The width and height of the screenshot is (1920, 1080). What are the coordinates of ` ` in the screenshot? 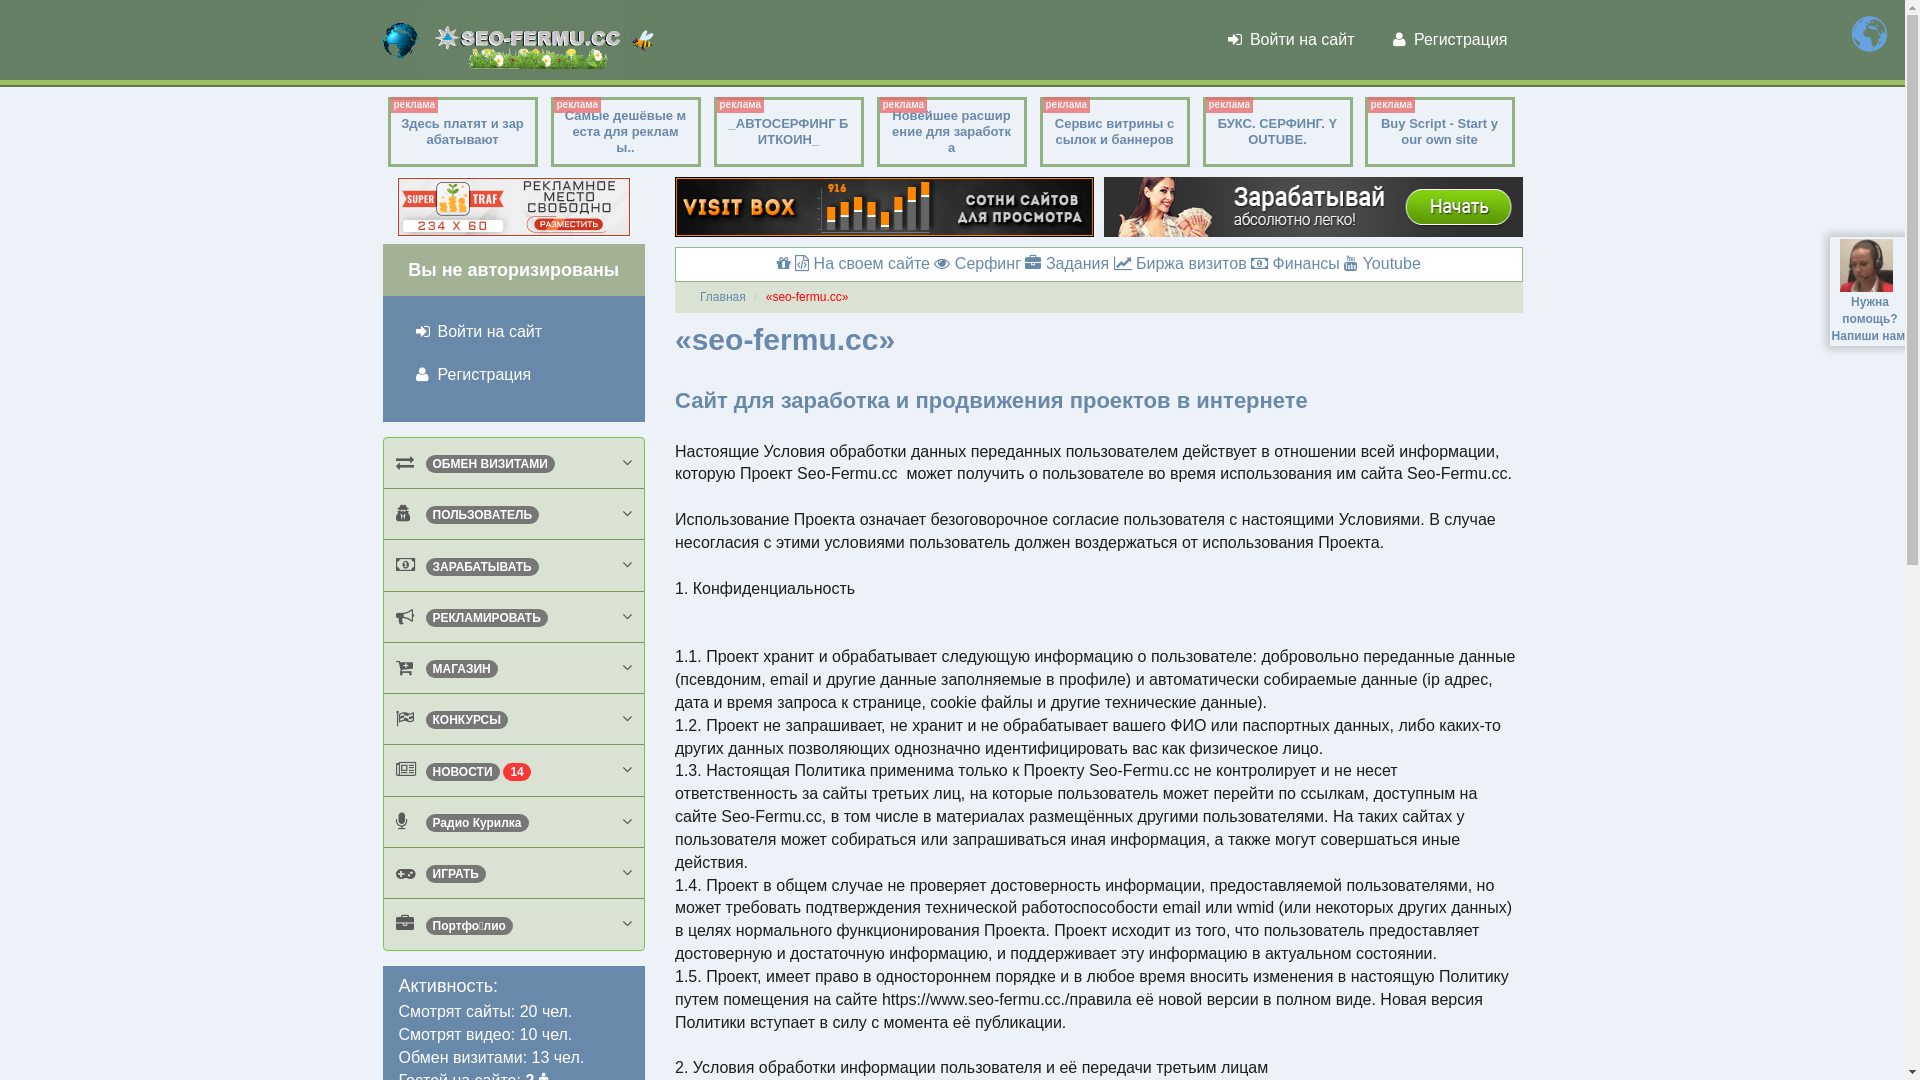 It's located at (1870, 266).